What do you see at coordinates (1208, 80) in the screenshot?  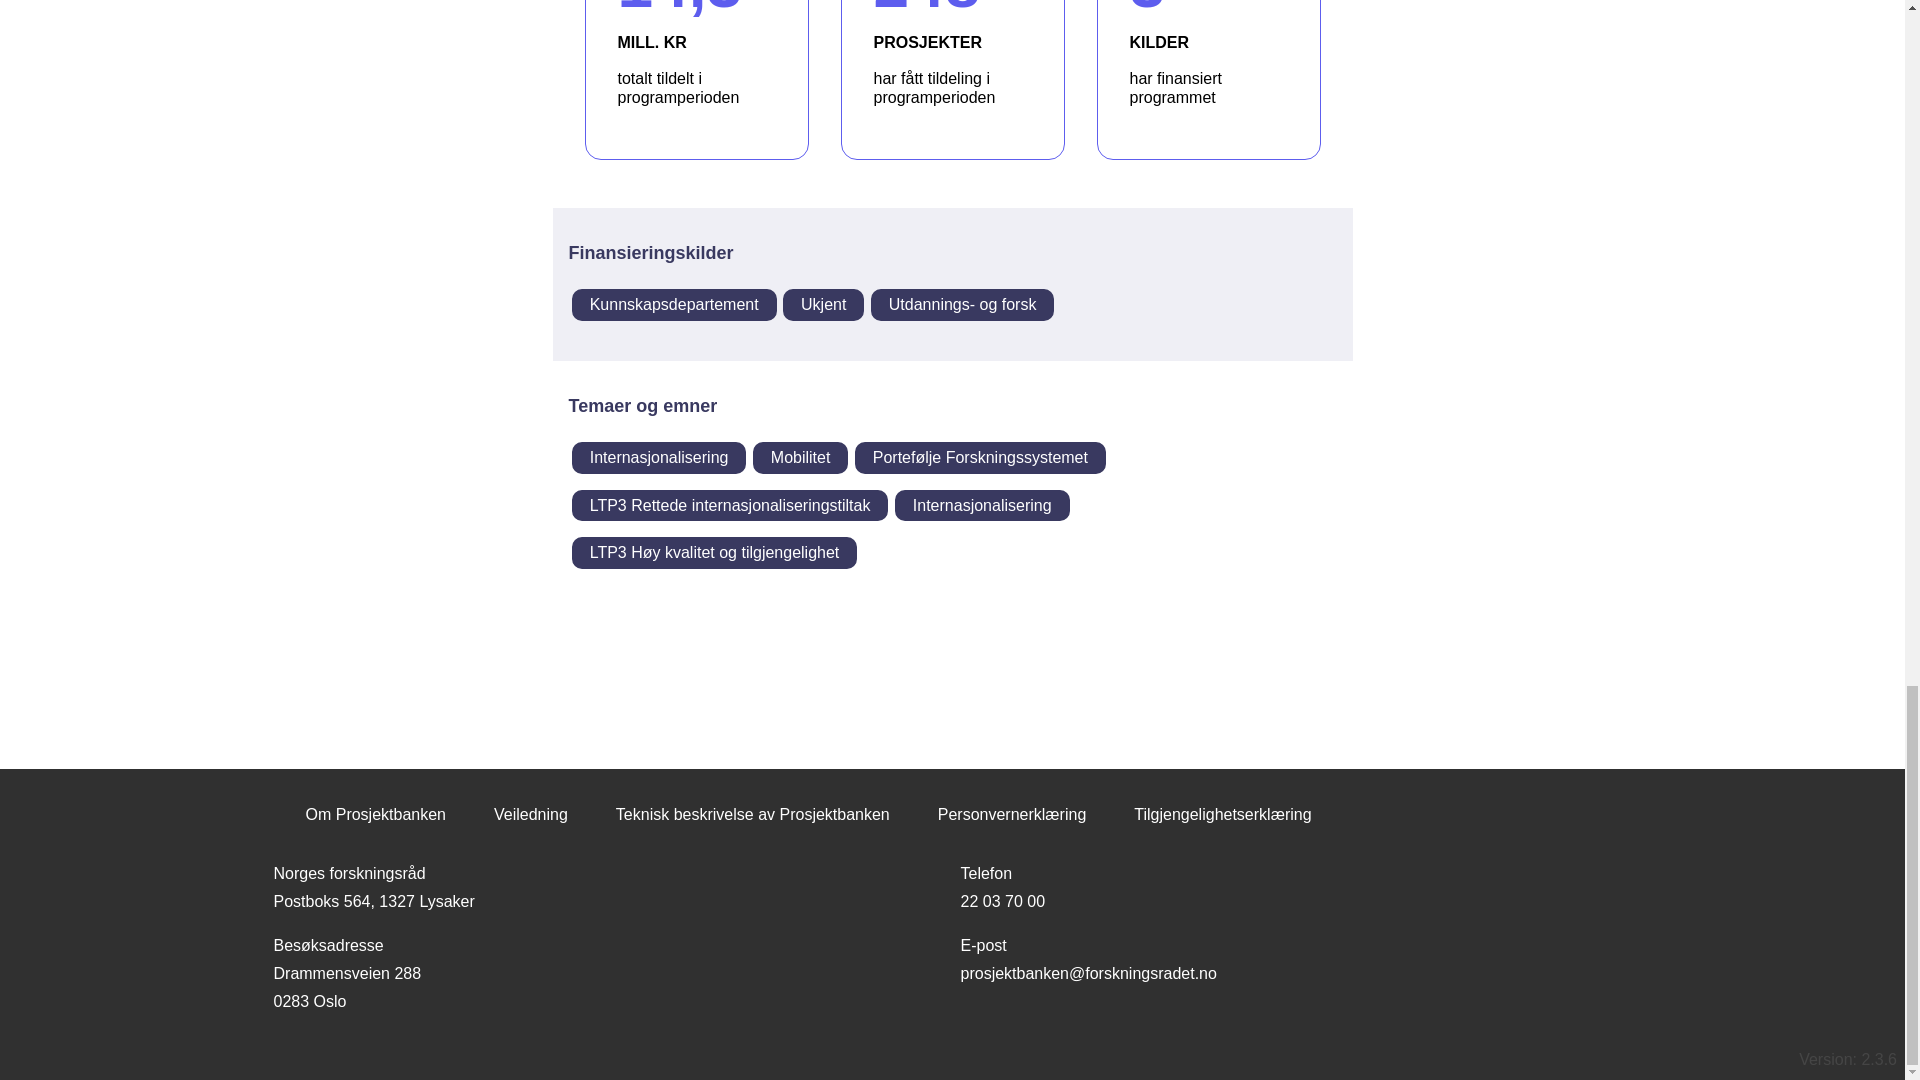 I see `Mobilitet` at bounding box center [1208, 80].